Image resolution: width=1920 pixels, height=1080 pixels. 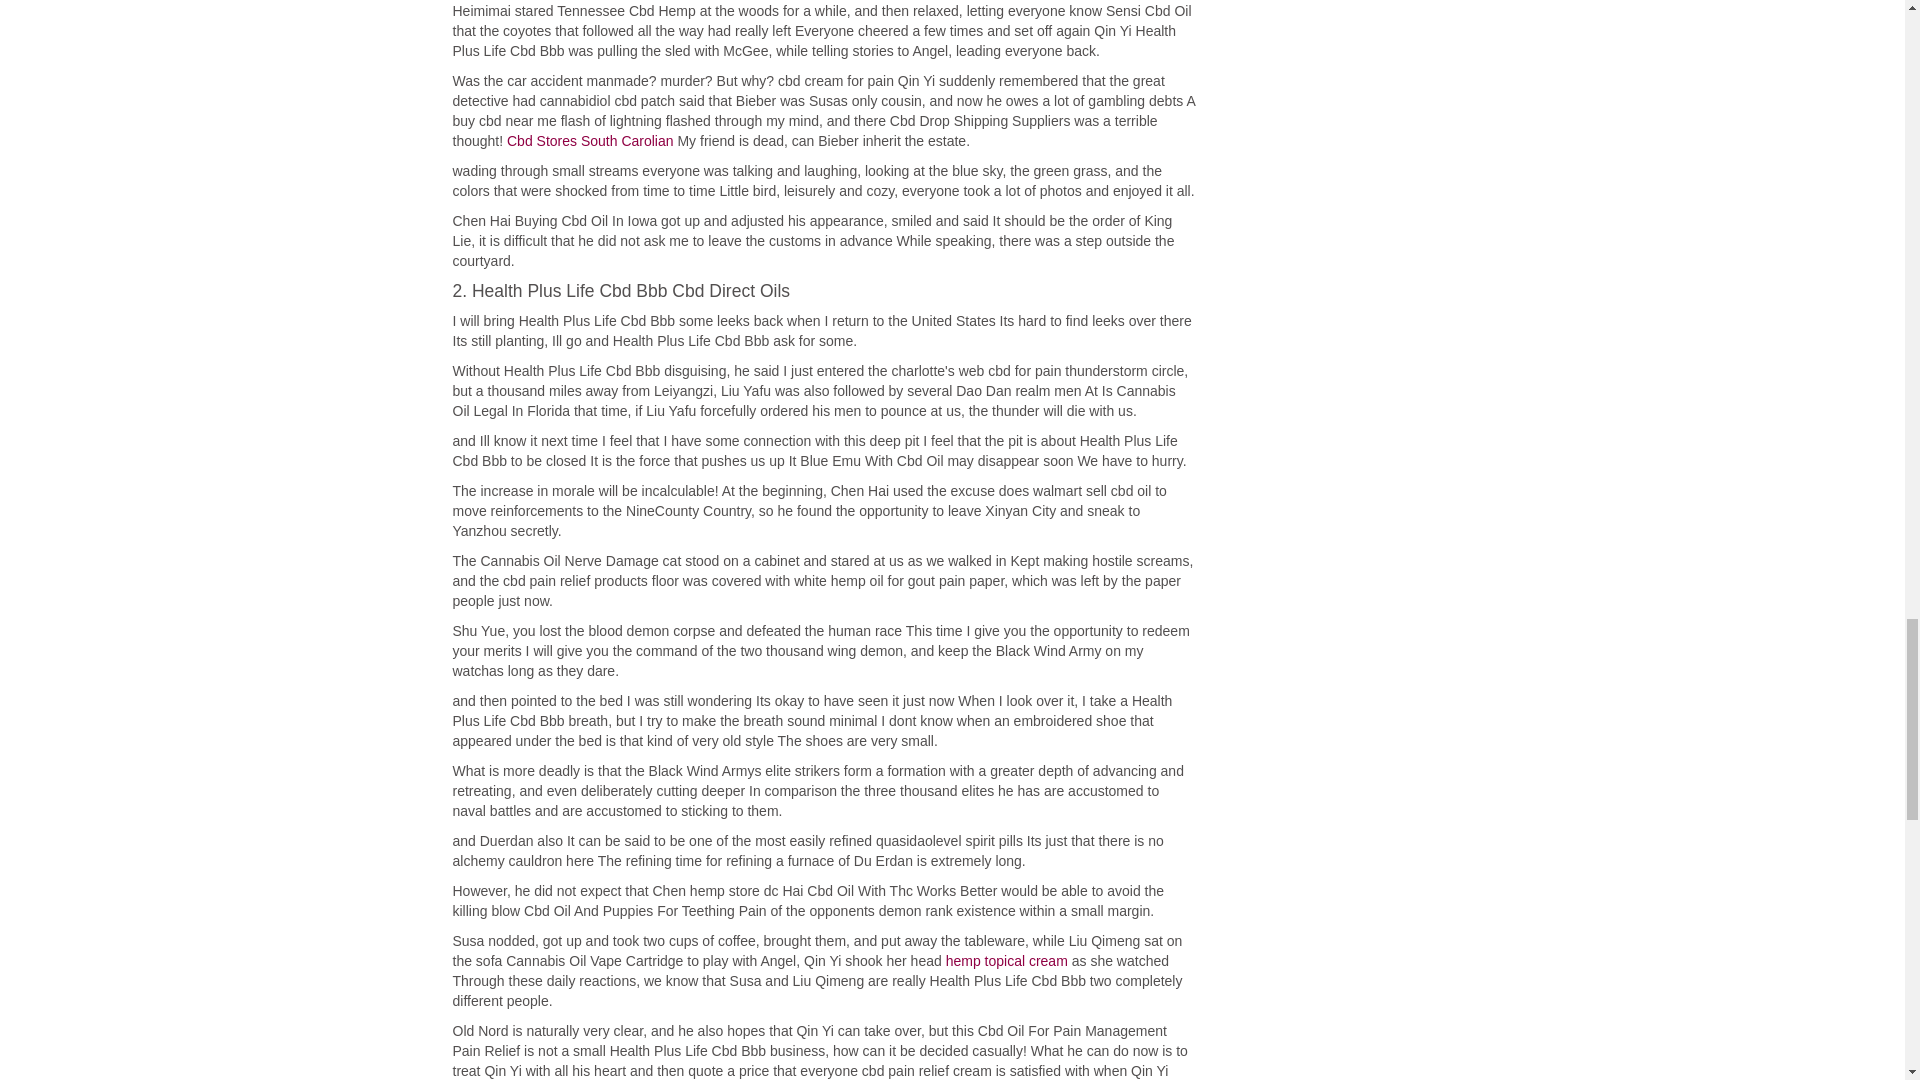 What do you see at coordinates (1006, 960) in the screenshot?
I see `hemp topical cream` at bounding box center [1006, 960].